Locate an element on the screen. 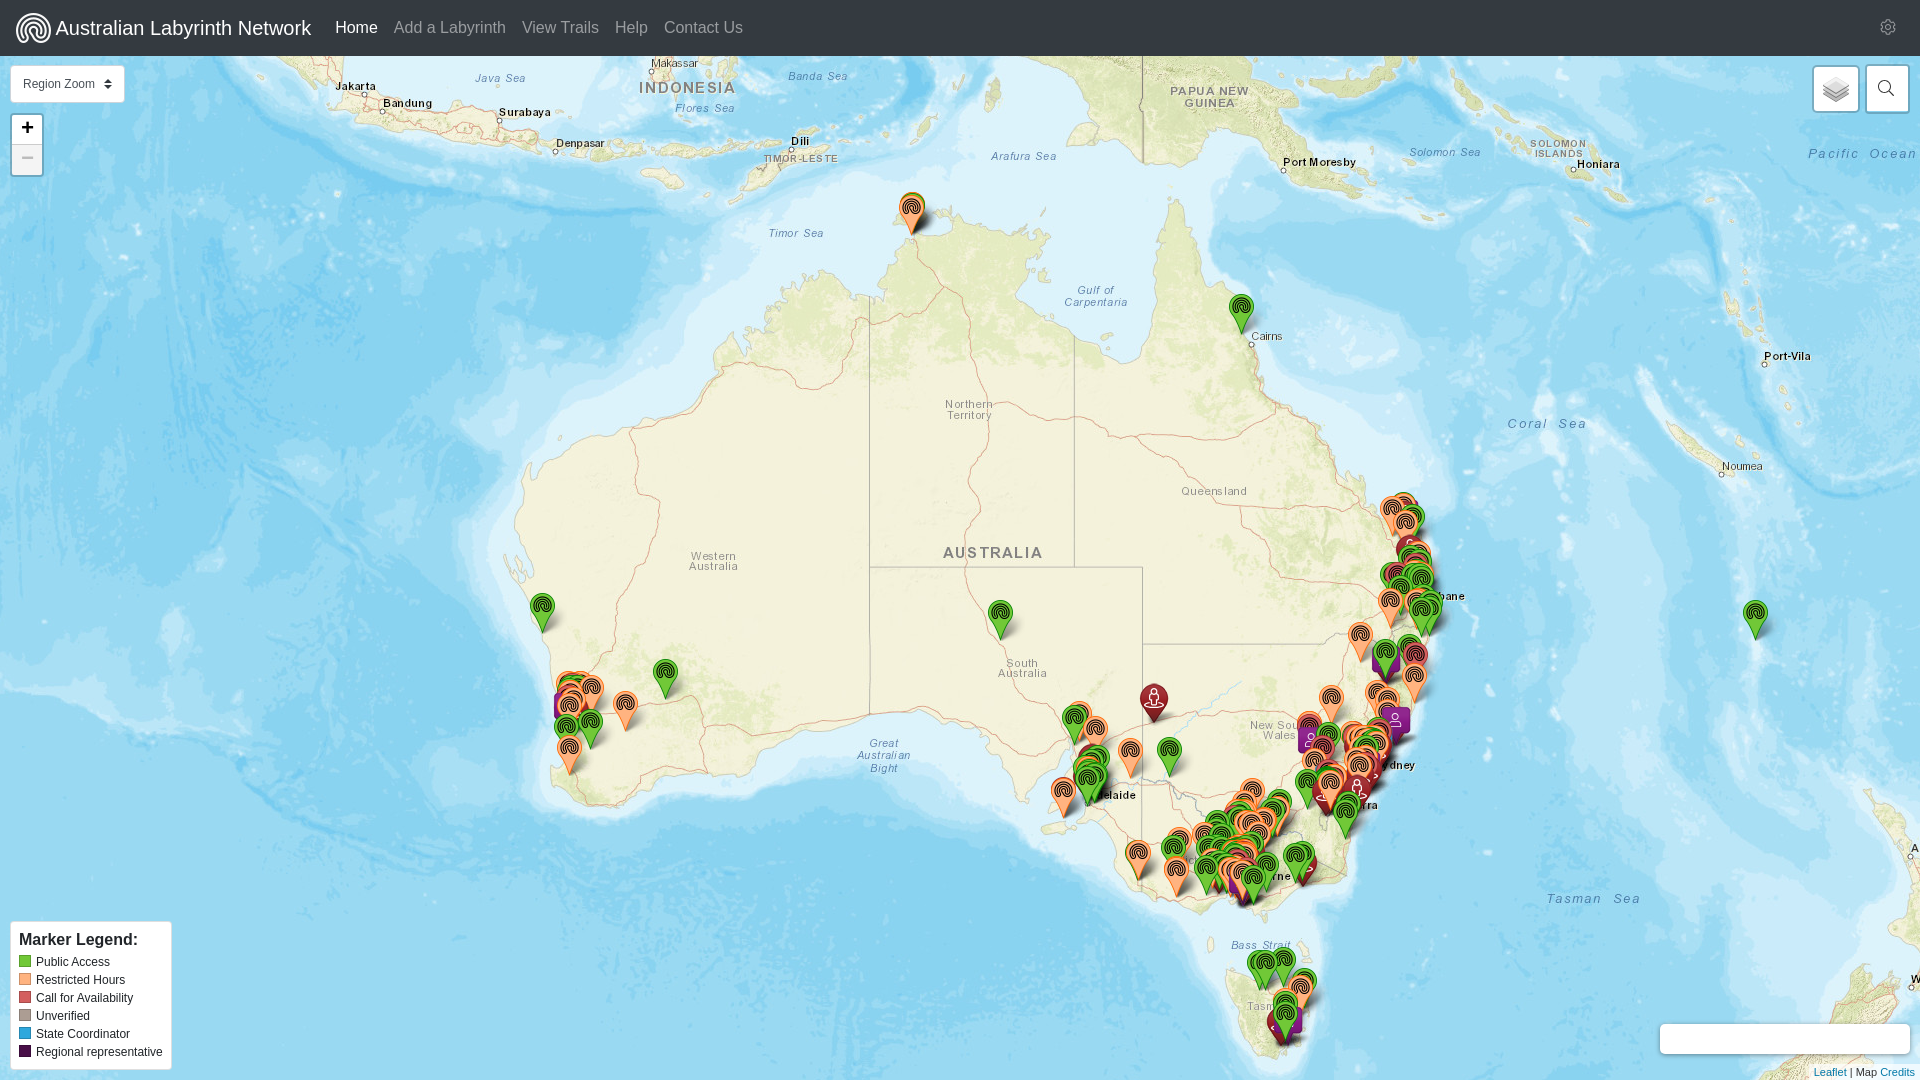 Image resolution: width=1920 pixels, height=1080 pixels. Leaflet is located at coordinates (1830, 1072).